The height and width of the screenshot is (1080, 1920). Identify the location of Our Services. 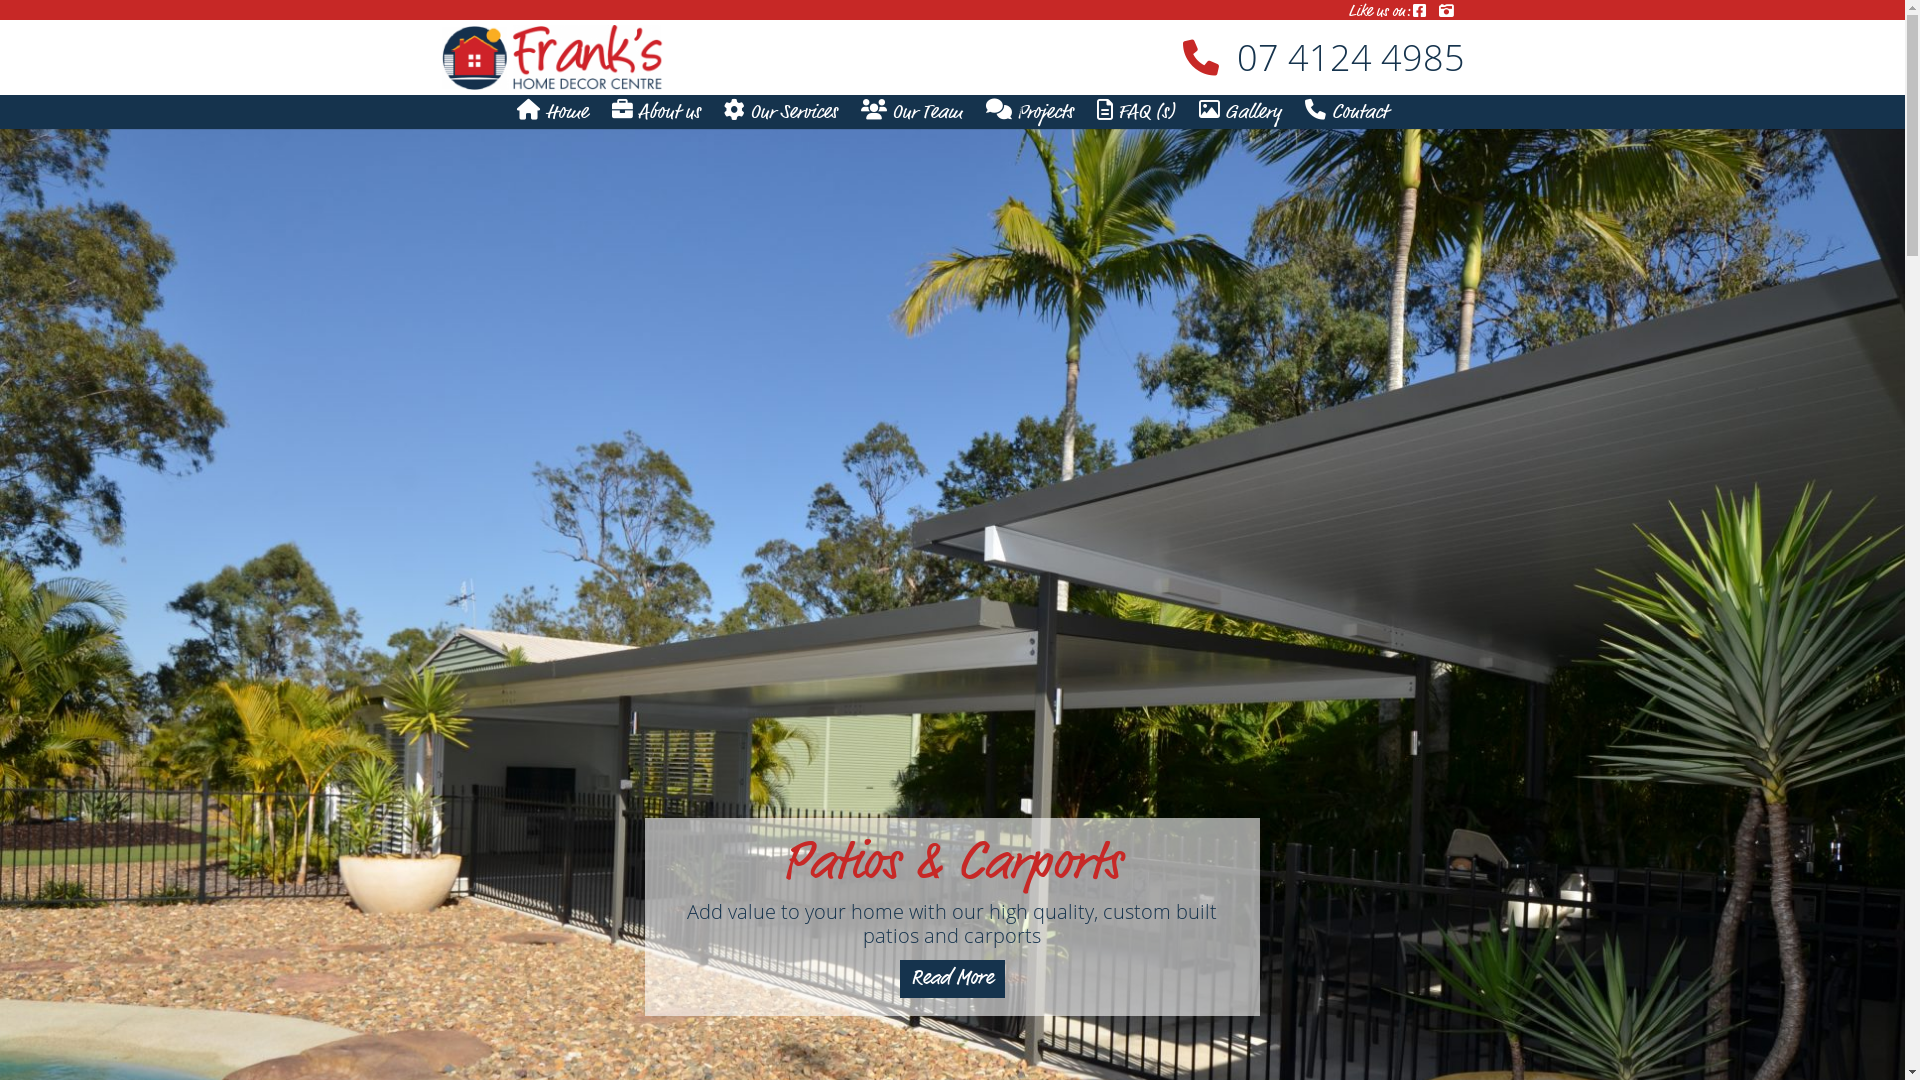
(780, 112).